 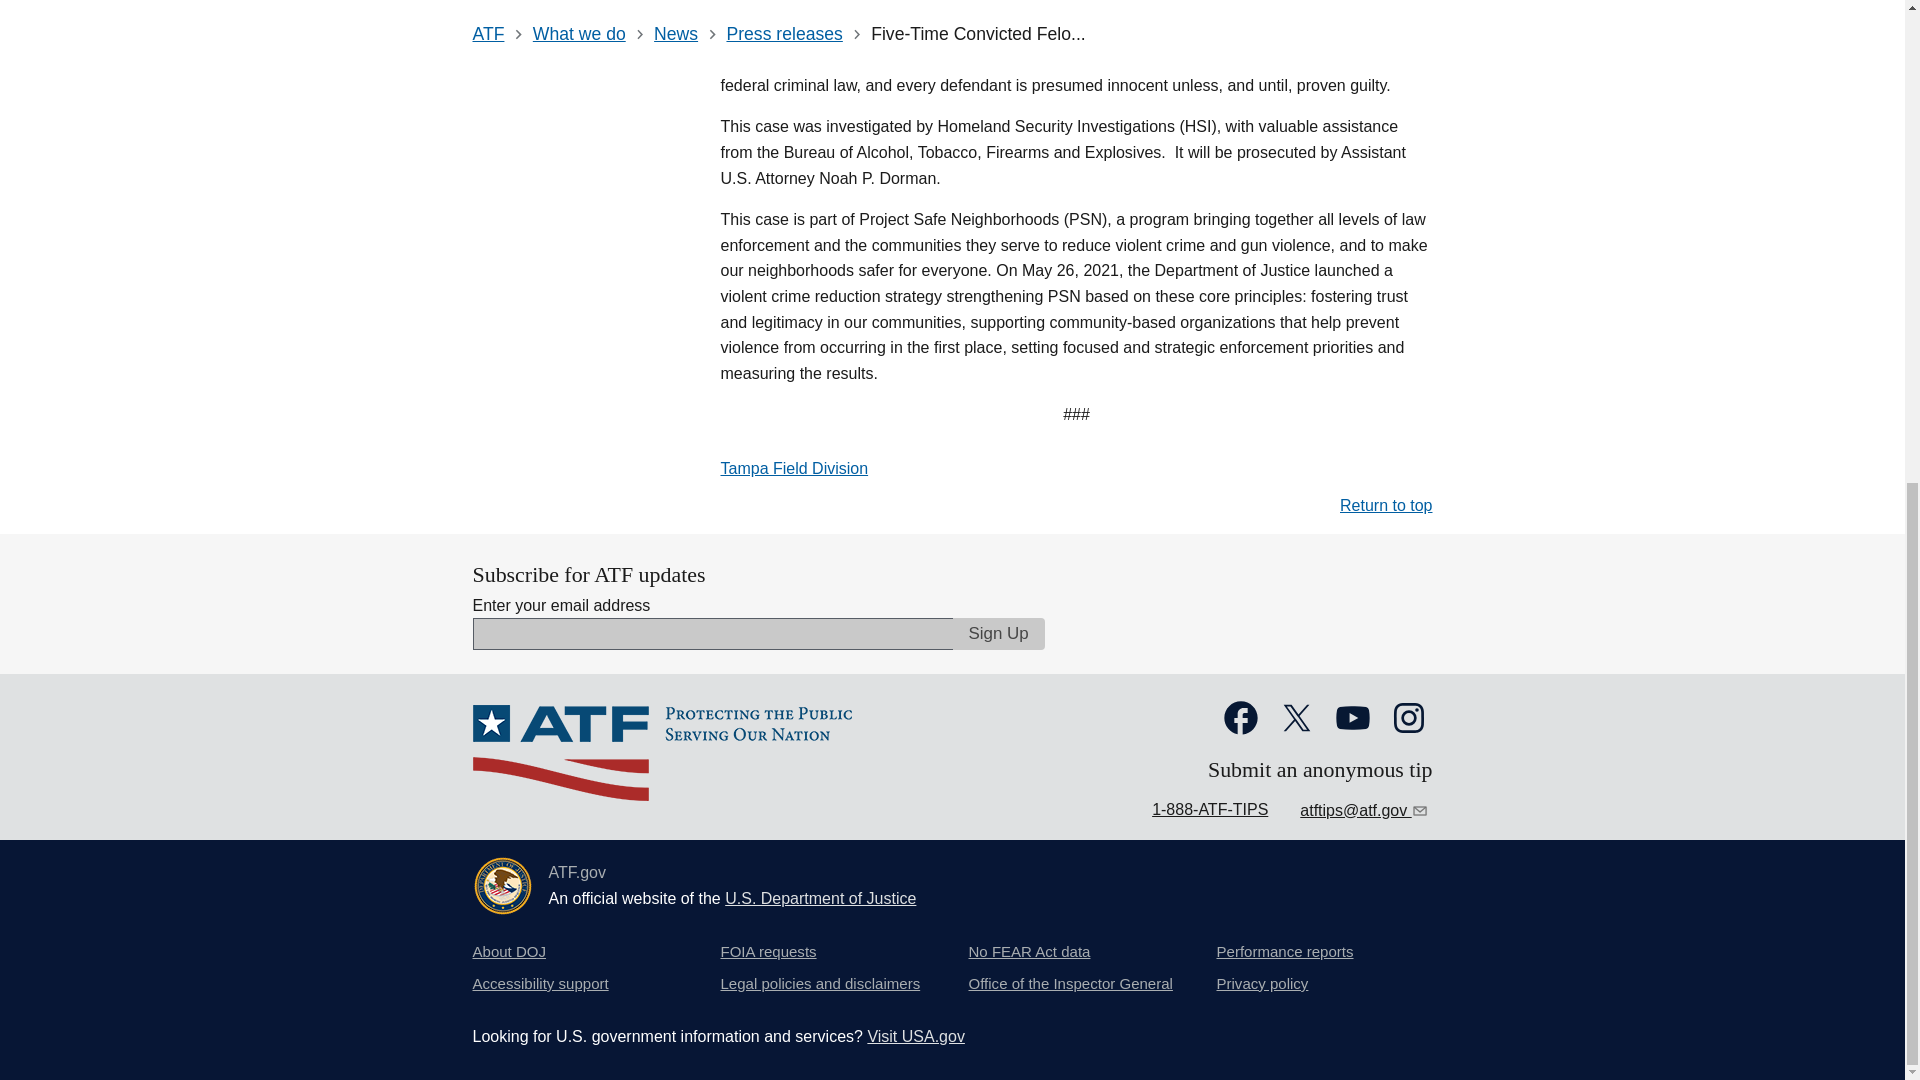 What do you see at coordinates (1210, 809) in the screenshot?
I see `1-888-ATF-TIPS` at bounding box center [1210, 809].